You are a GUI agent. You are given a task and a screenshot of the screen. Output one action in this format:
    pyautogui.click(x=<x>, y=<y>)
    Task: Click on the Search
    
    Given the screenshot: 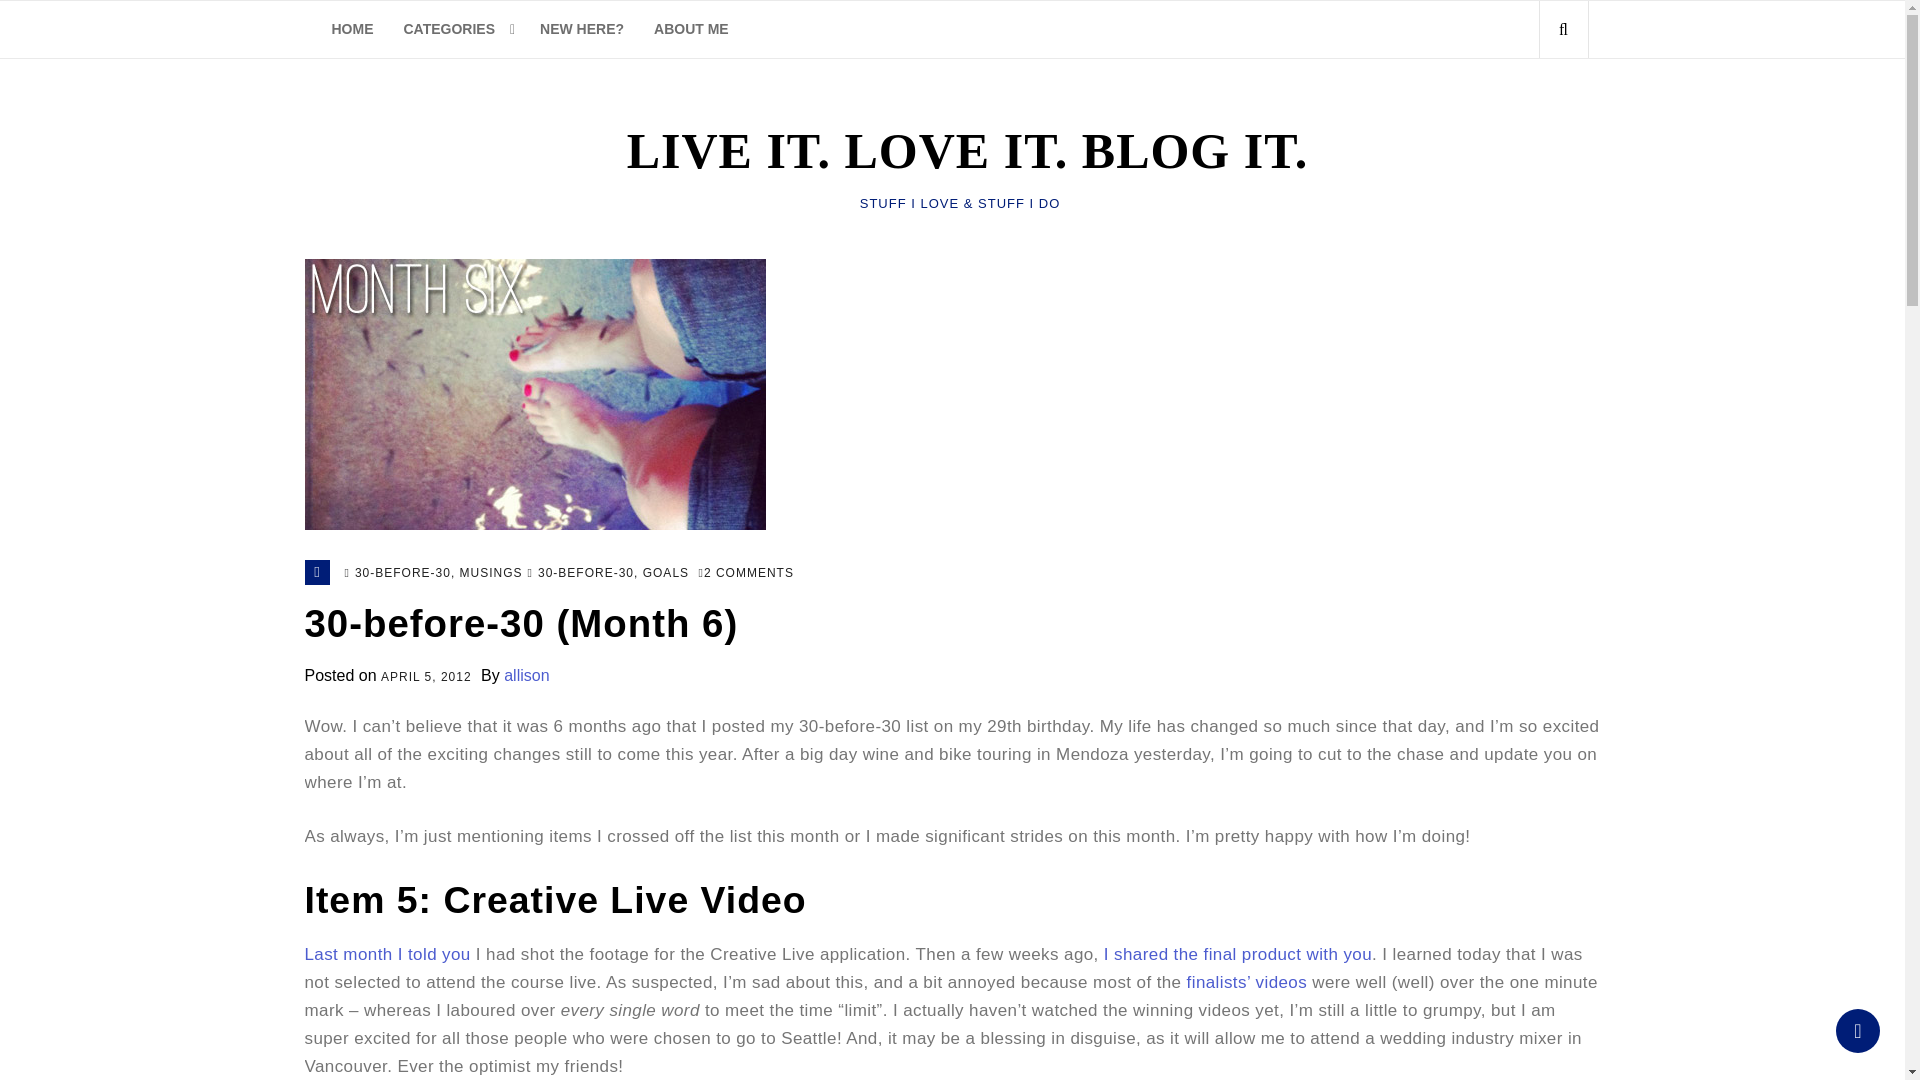 What is the action you would take?
    pyautogui.click(x=1528, y=118)
    